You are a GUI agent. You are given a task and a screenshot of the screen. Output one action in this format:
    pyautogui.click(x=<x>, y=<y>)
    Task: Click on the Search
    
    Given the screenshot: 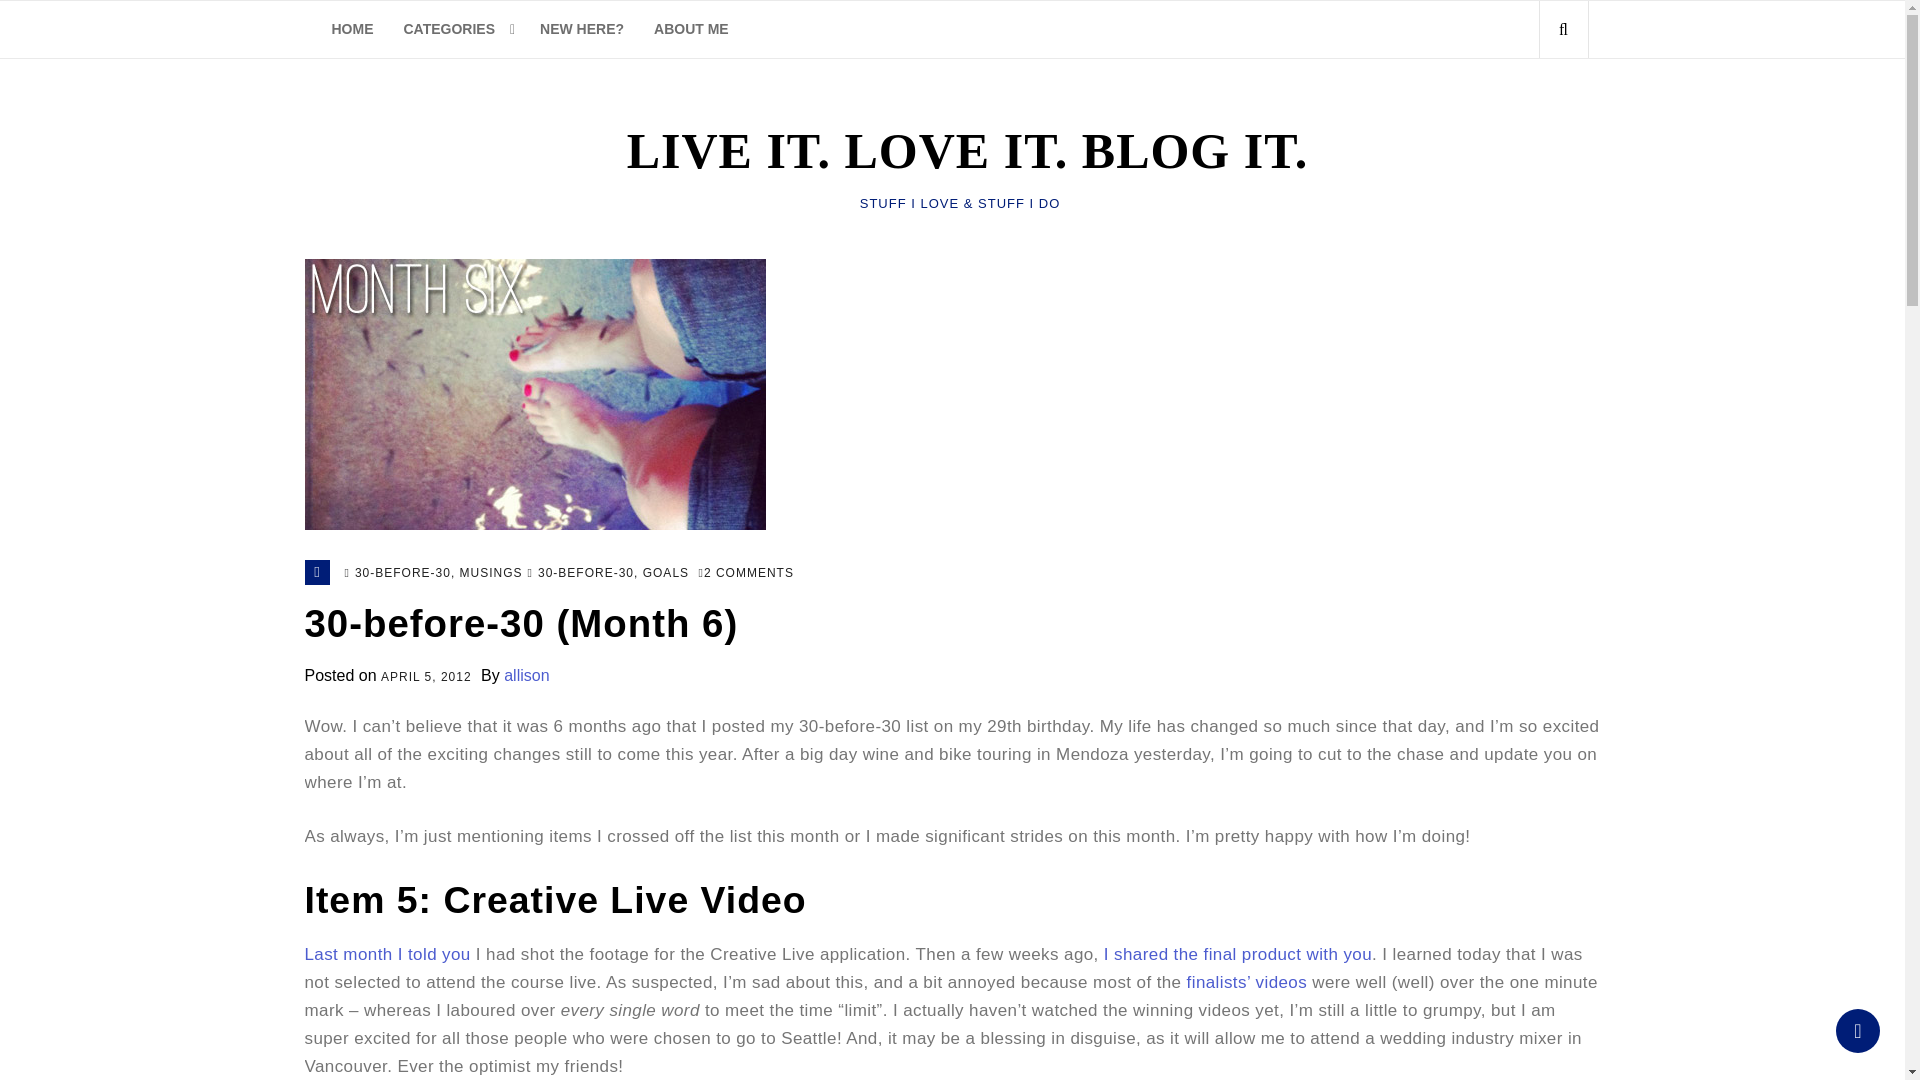 What is the action you would take?
    pyautogui.click(x=1528, y=118)
    